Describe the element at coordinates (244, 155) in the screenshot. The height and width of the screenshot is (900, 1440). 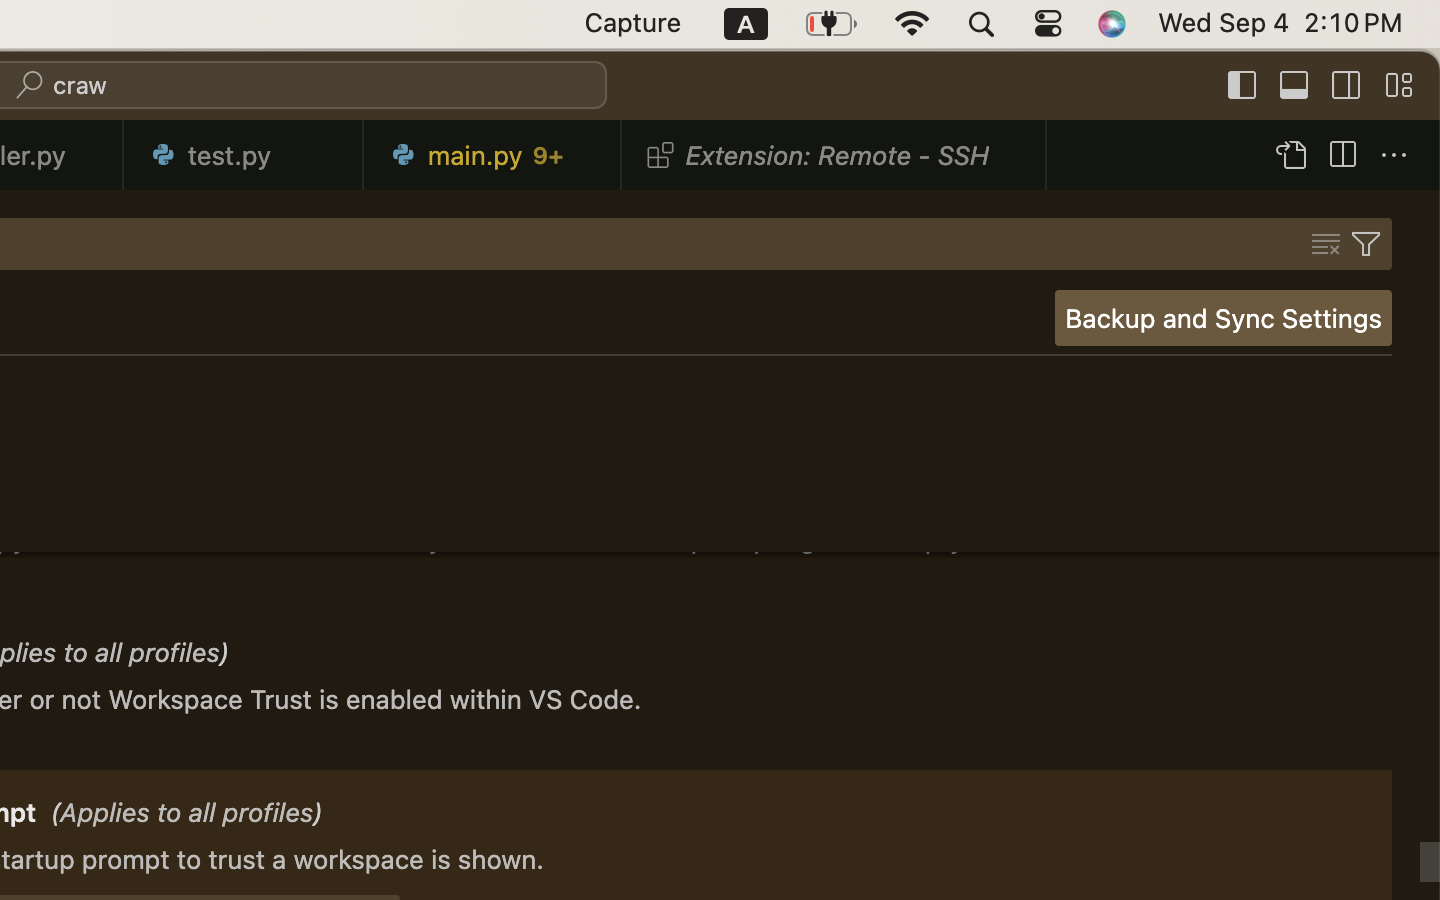
I see `0 test.py  ` at that location.